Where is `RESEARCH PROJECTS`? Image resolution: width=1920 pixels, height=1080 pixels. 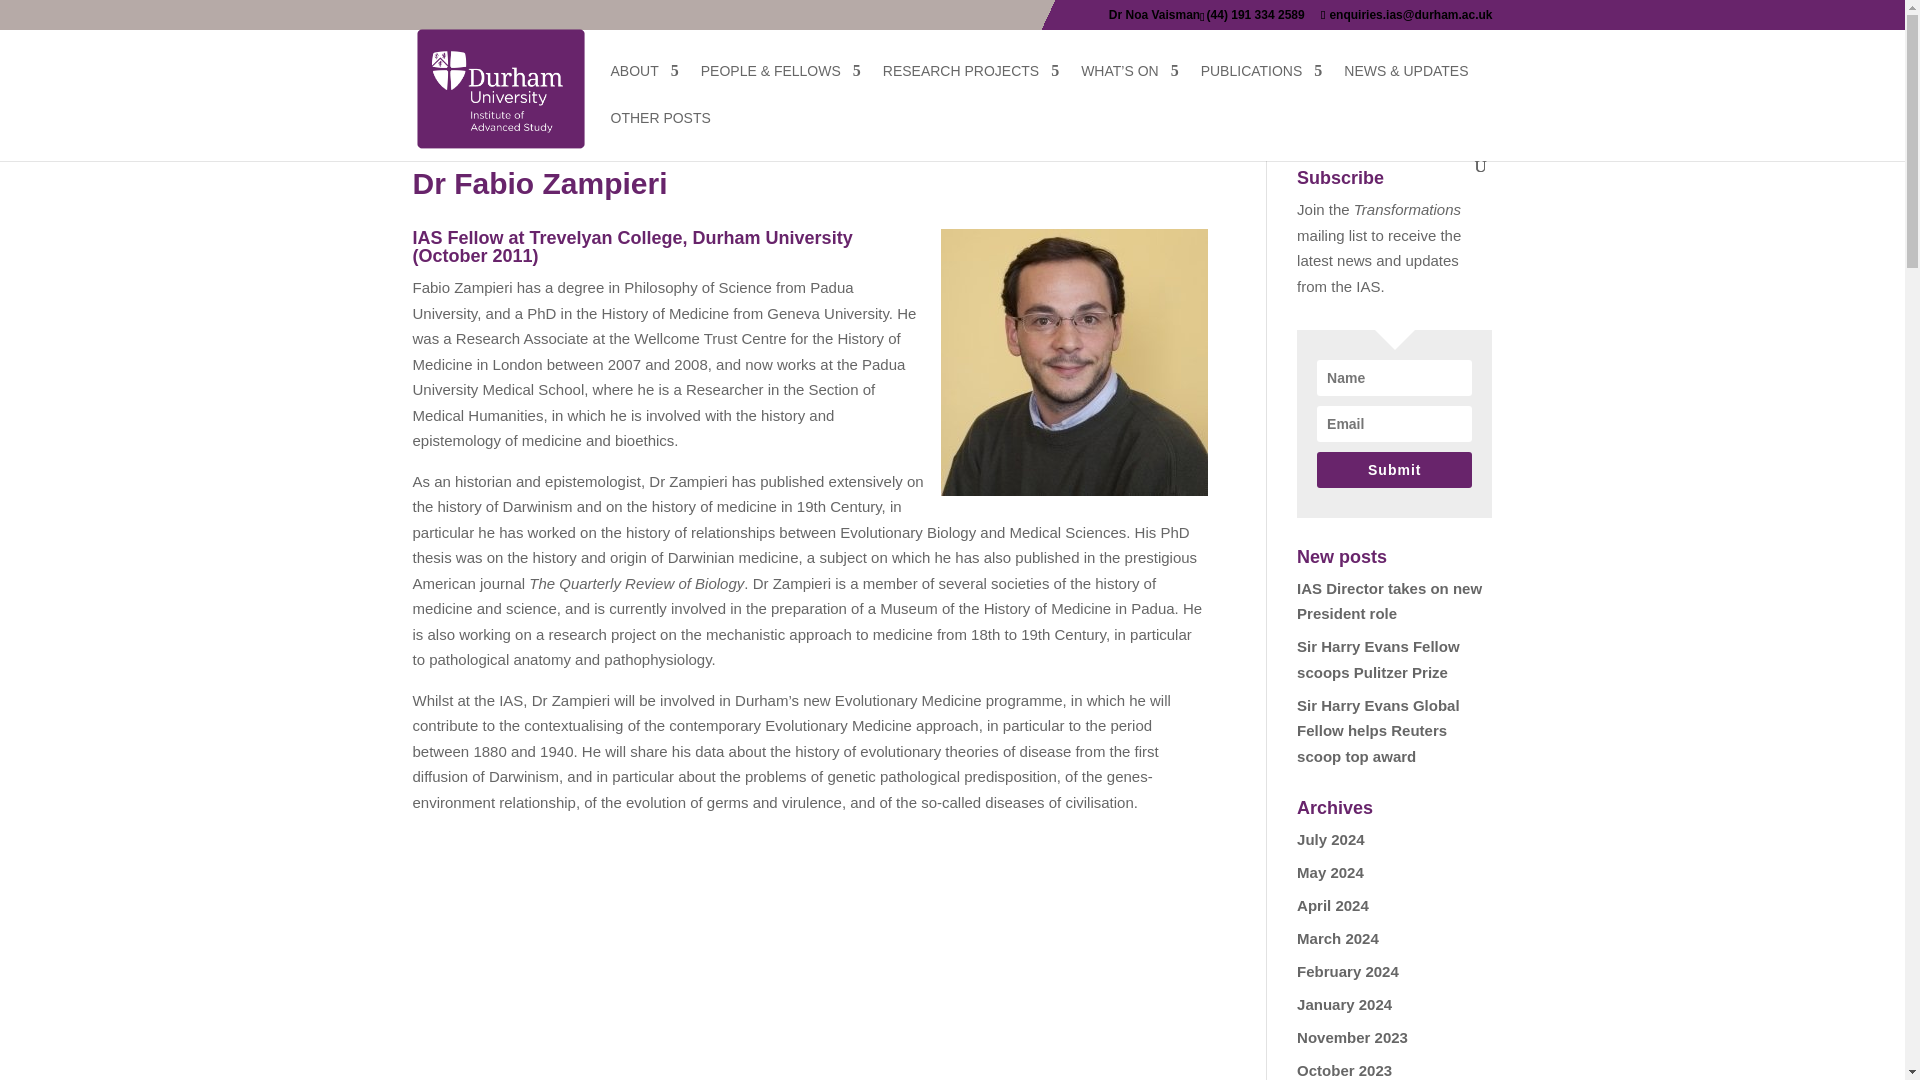
RESEARCH PROJECTS is located at coordinates (971, 87).